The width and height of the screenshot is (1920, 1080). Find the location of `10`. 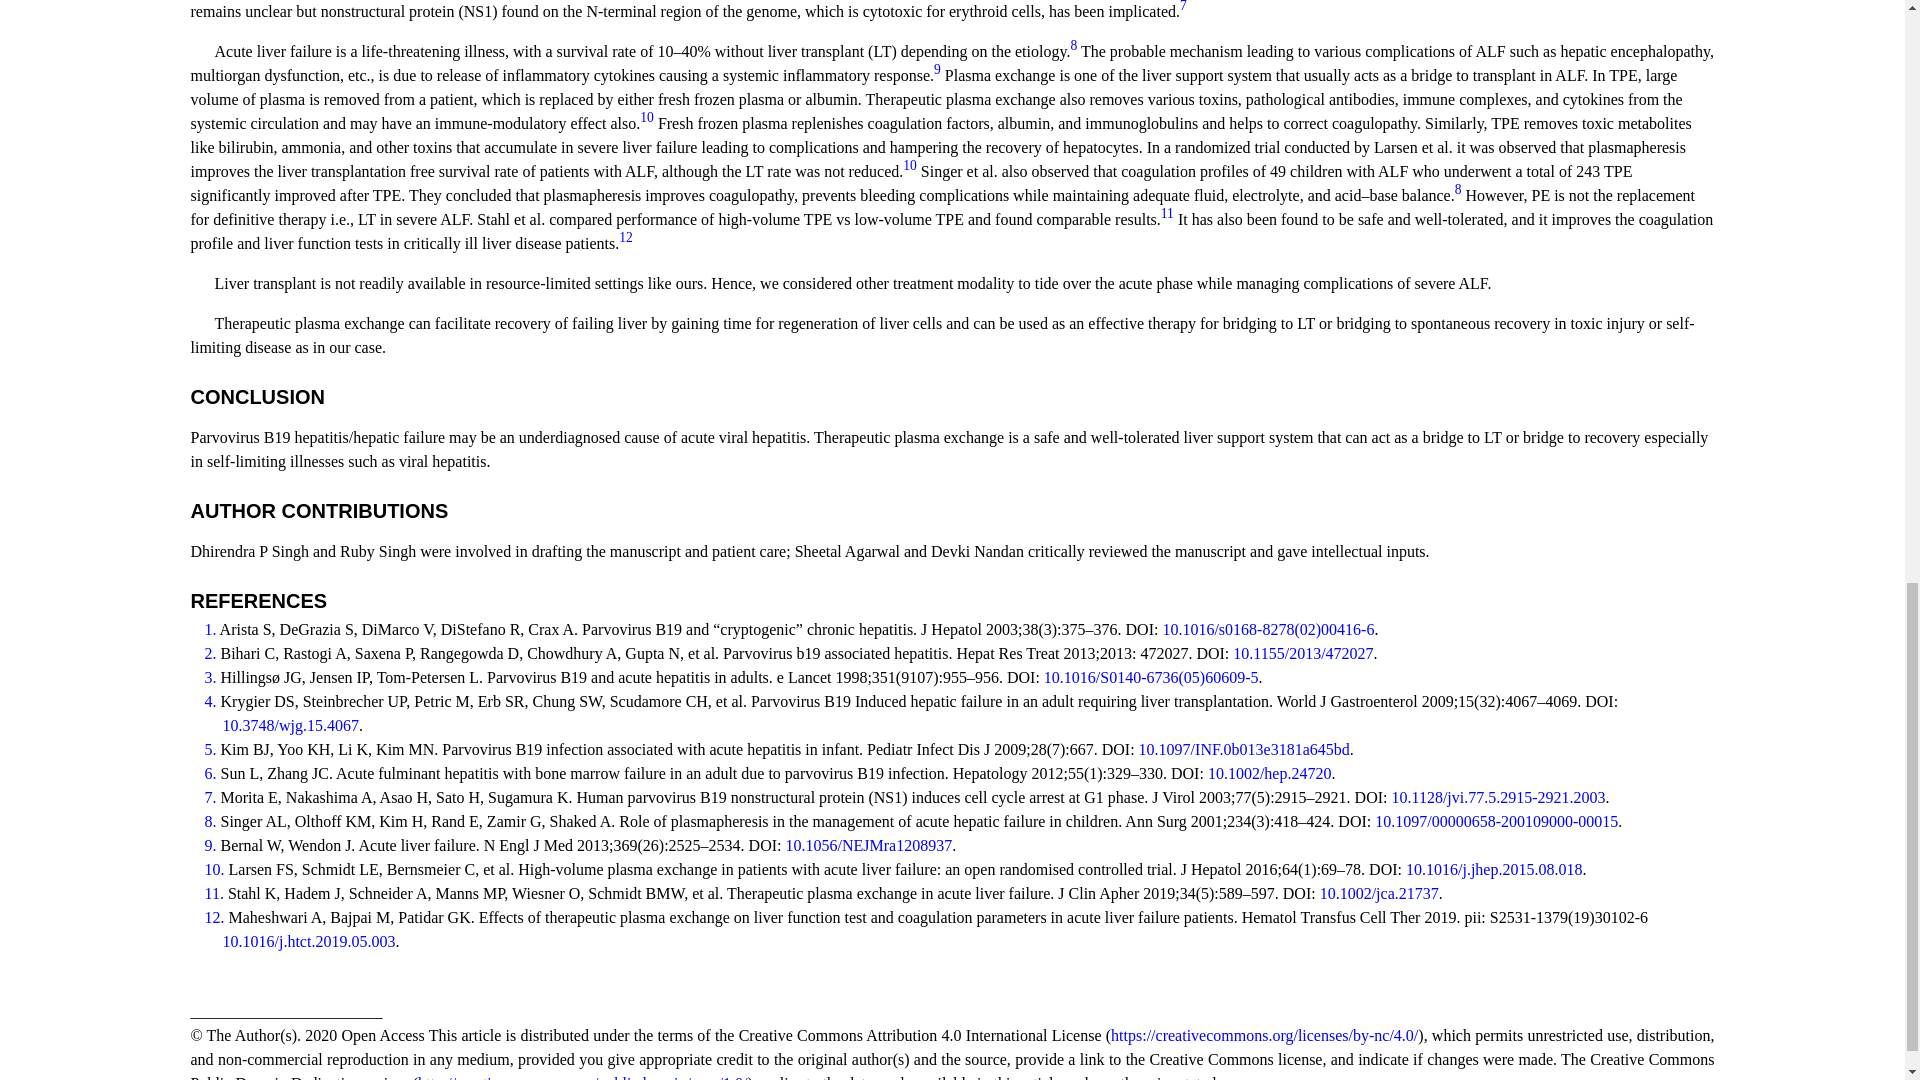

10 is located at coordinates (646, 118).